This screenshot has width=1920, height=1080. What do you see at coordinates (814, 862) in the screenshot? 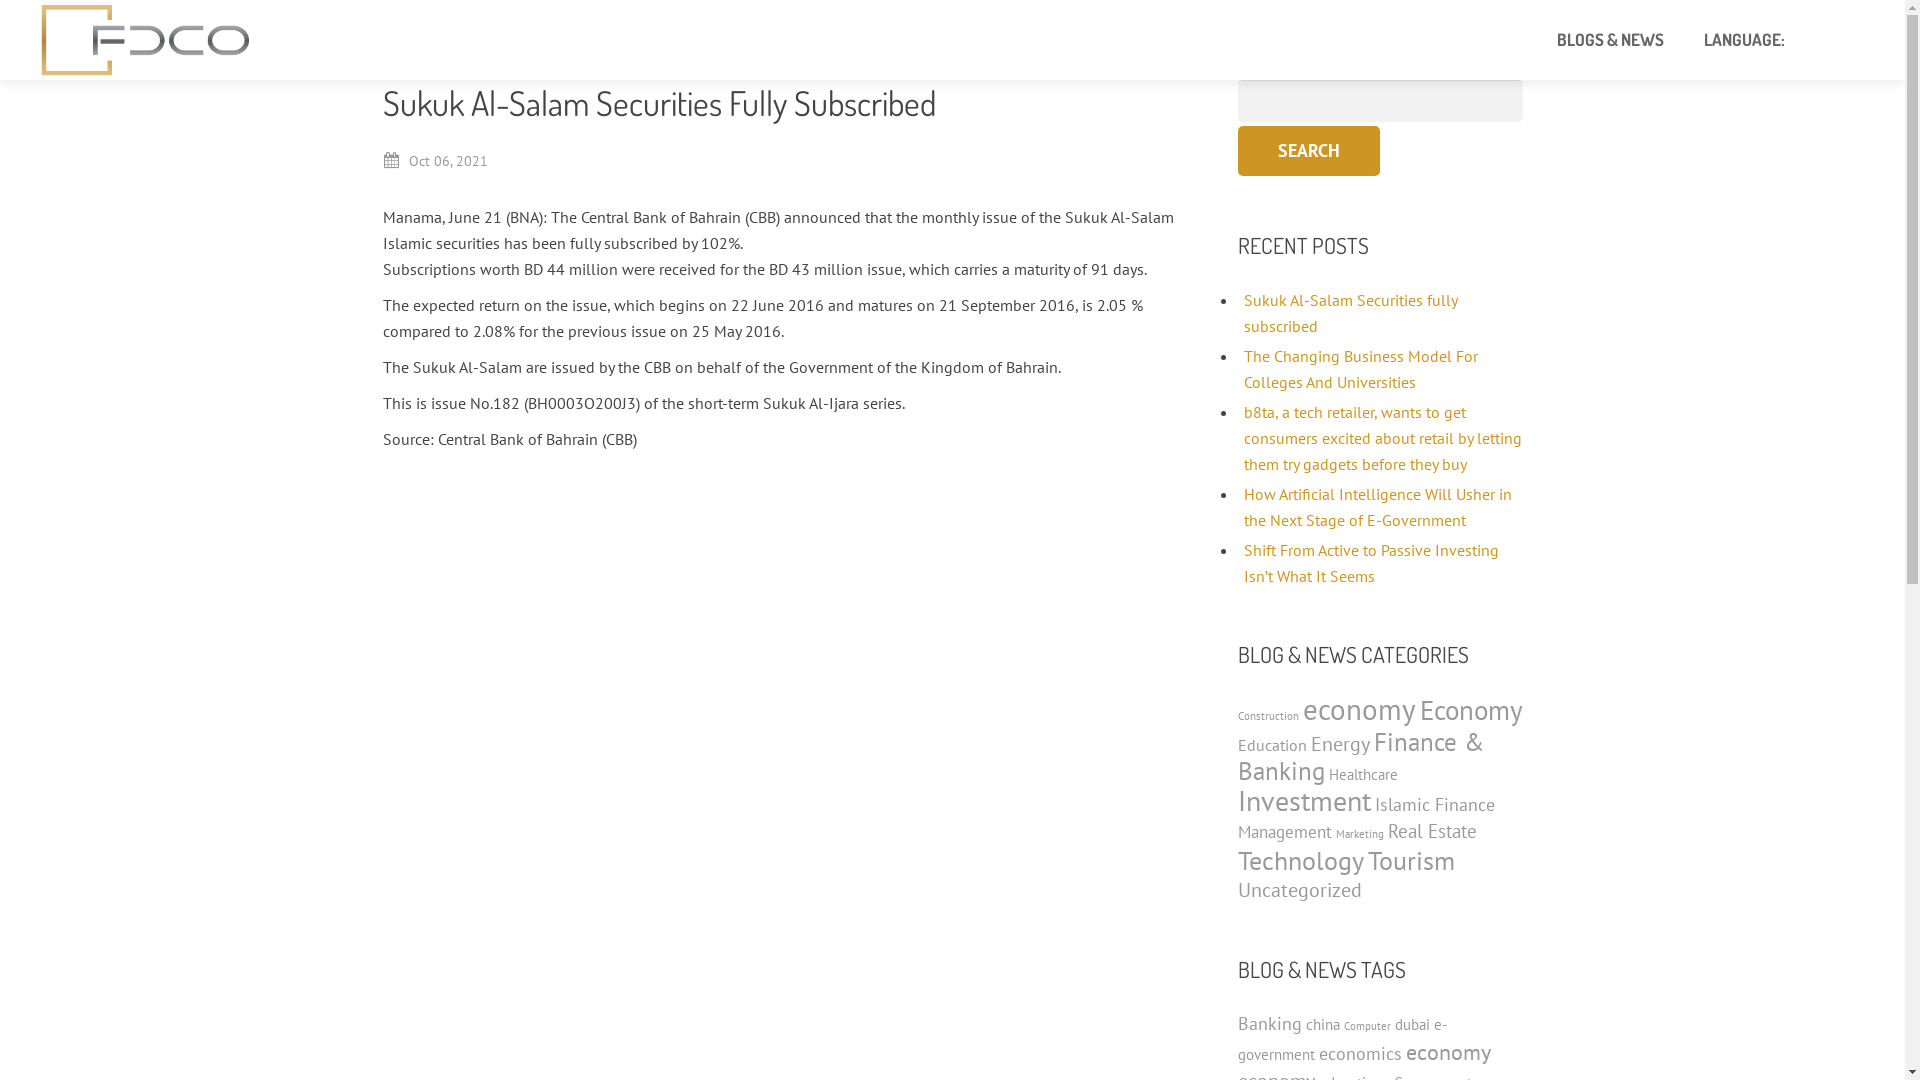
I see `1 year ago` at bounding box center [814, 862].